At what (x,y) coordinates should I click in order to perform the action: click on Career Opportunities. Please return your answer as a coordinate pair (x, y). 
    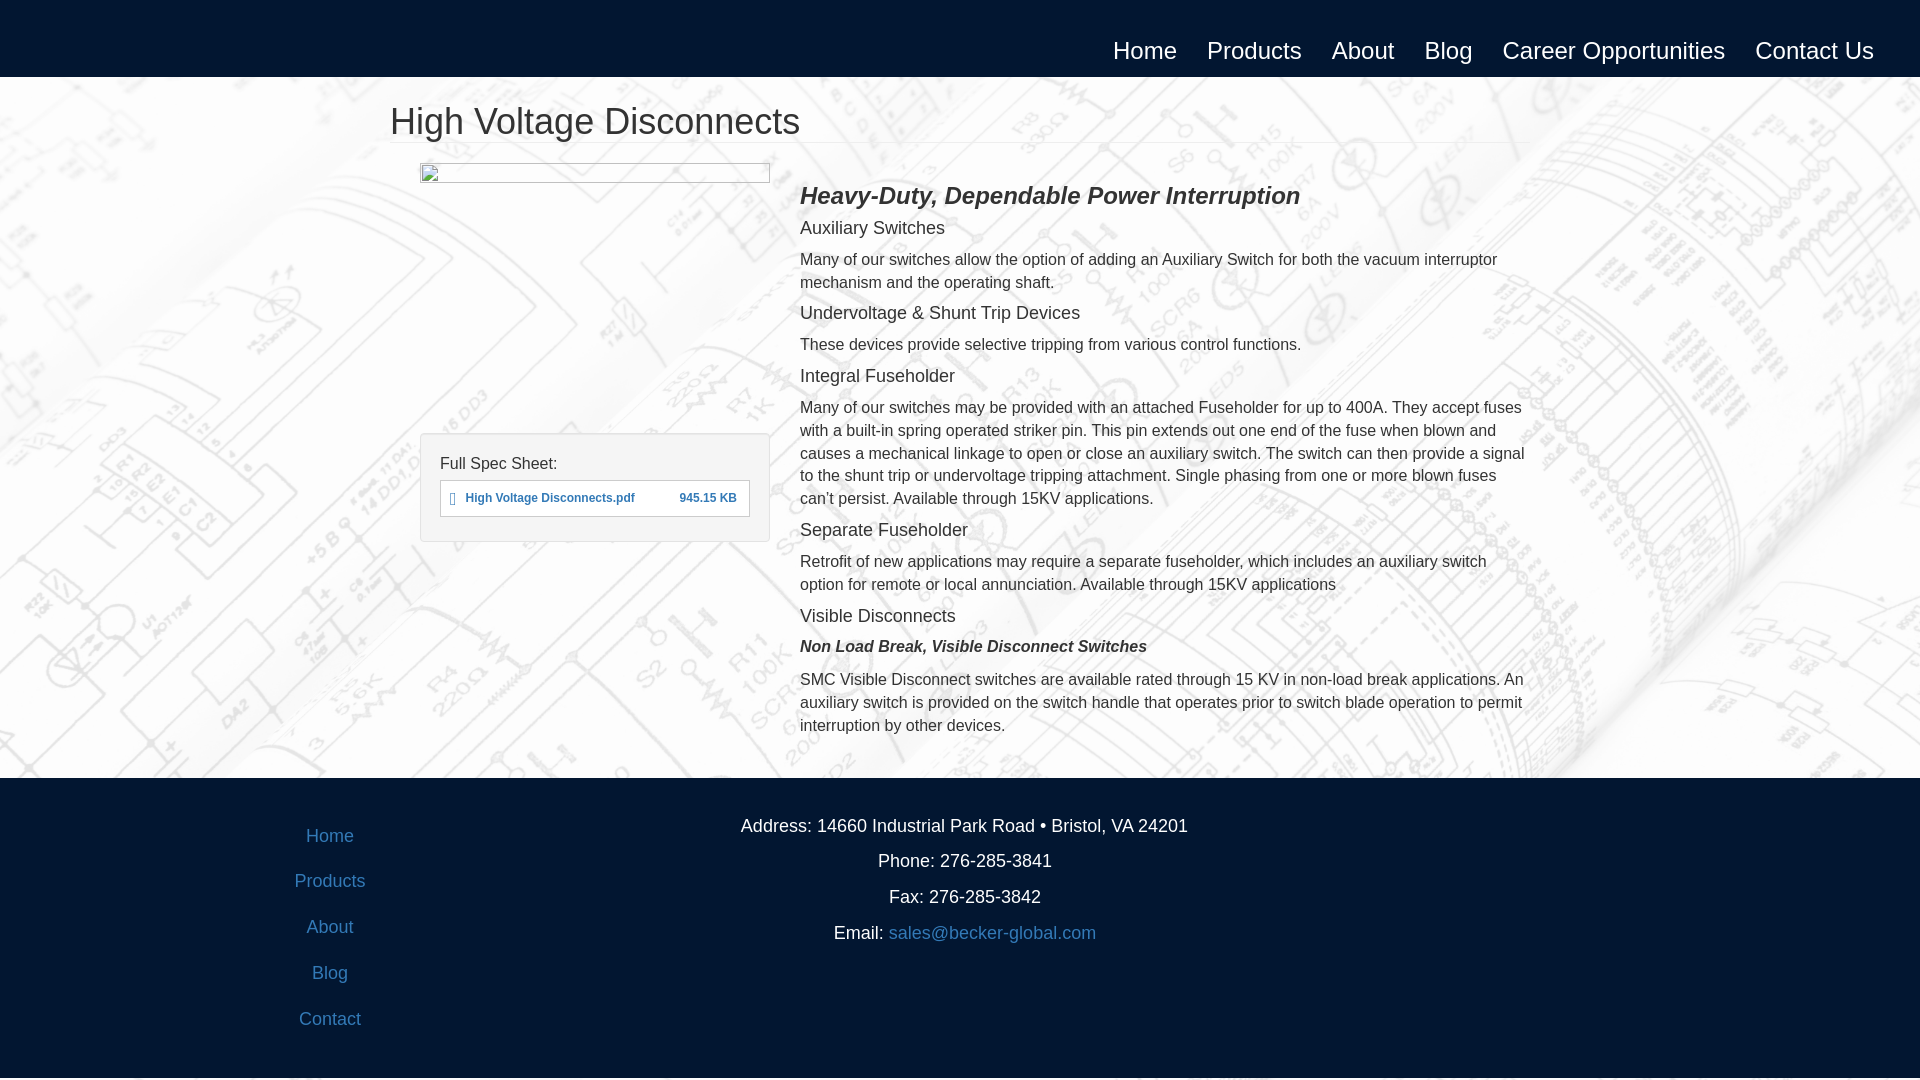
    Looking at the image, I should click on (1614, 50).